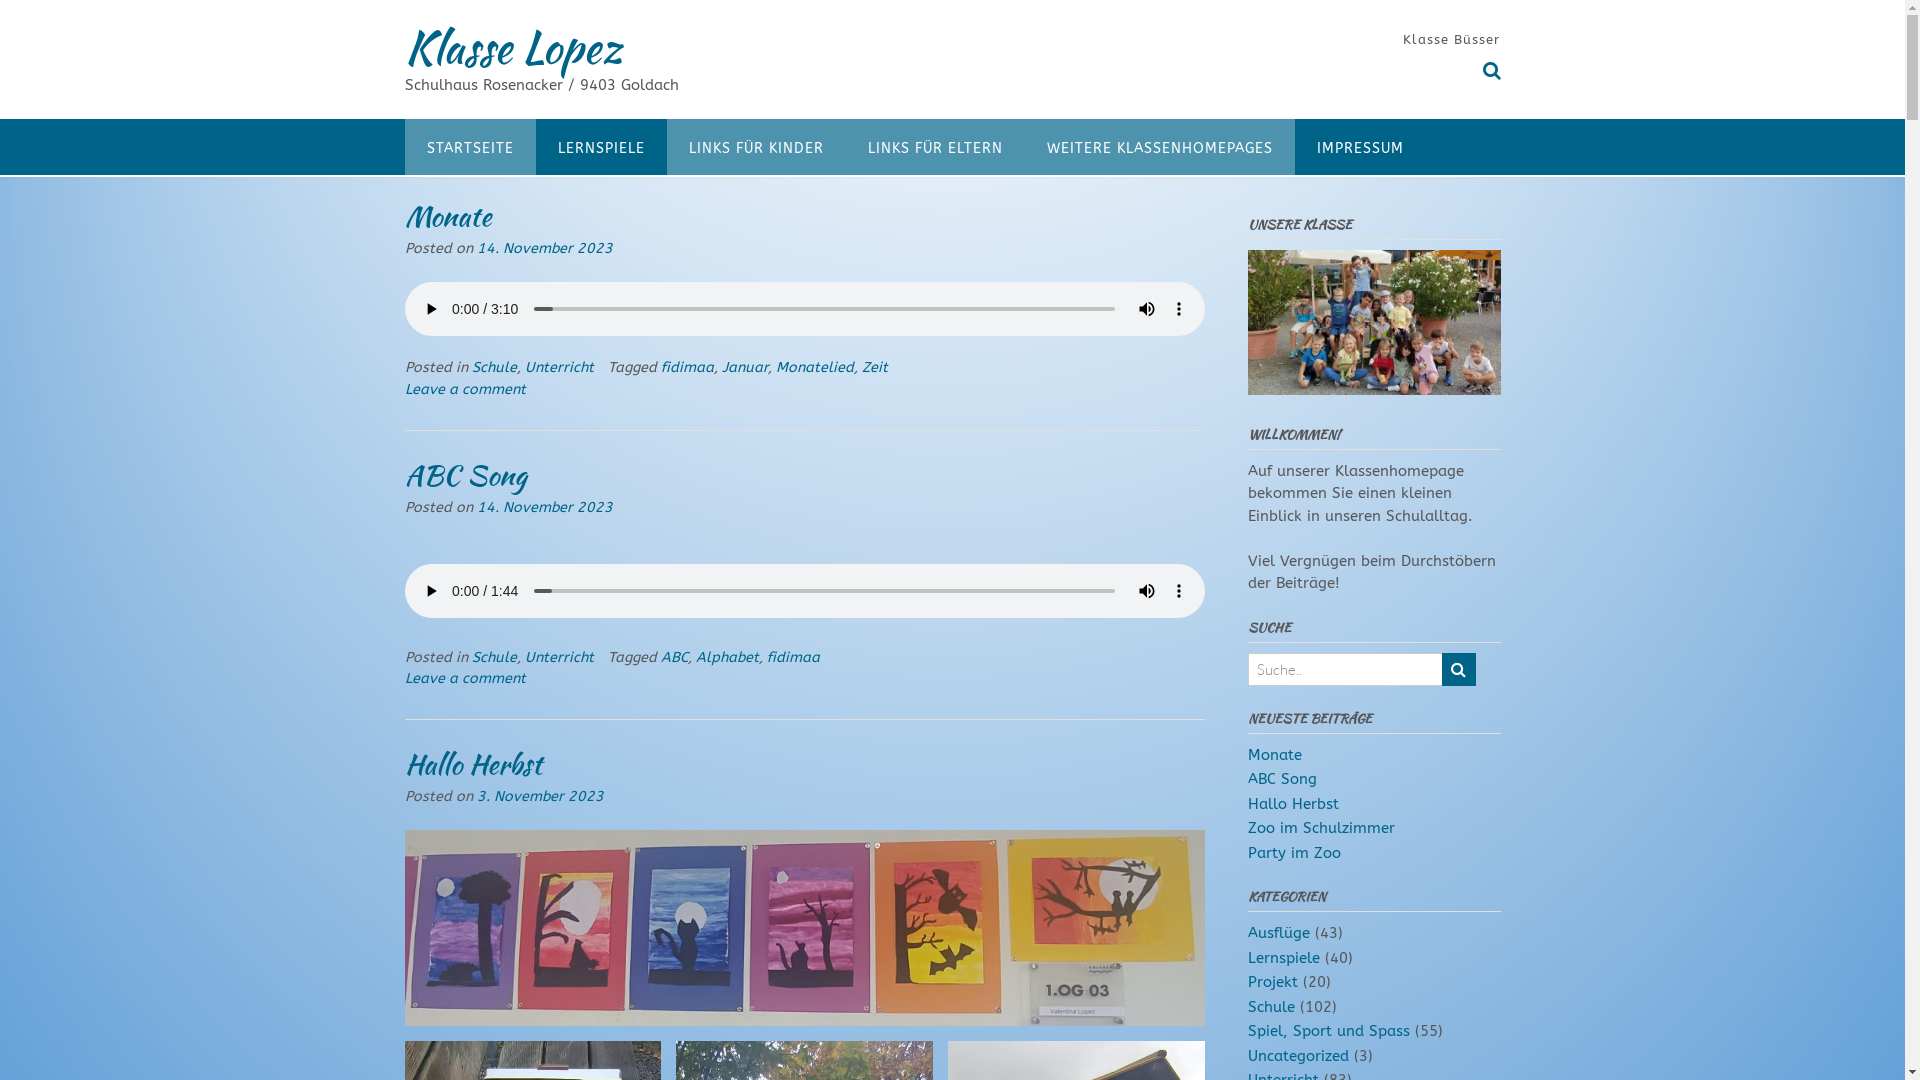 The width and height of the screenshot is (1920, 1080). Describe the element at coordinates (1298, 1056) in the screenshot. I see `Uncategorized` at that location.